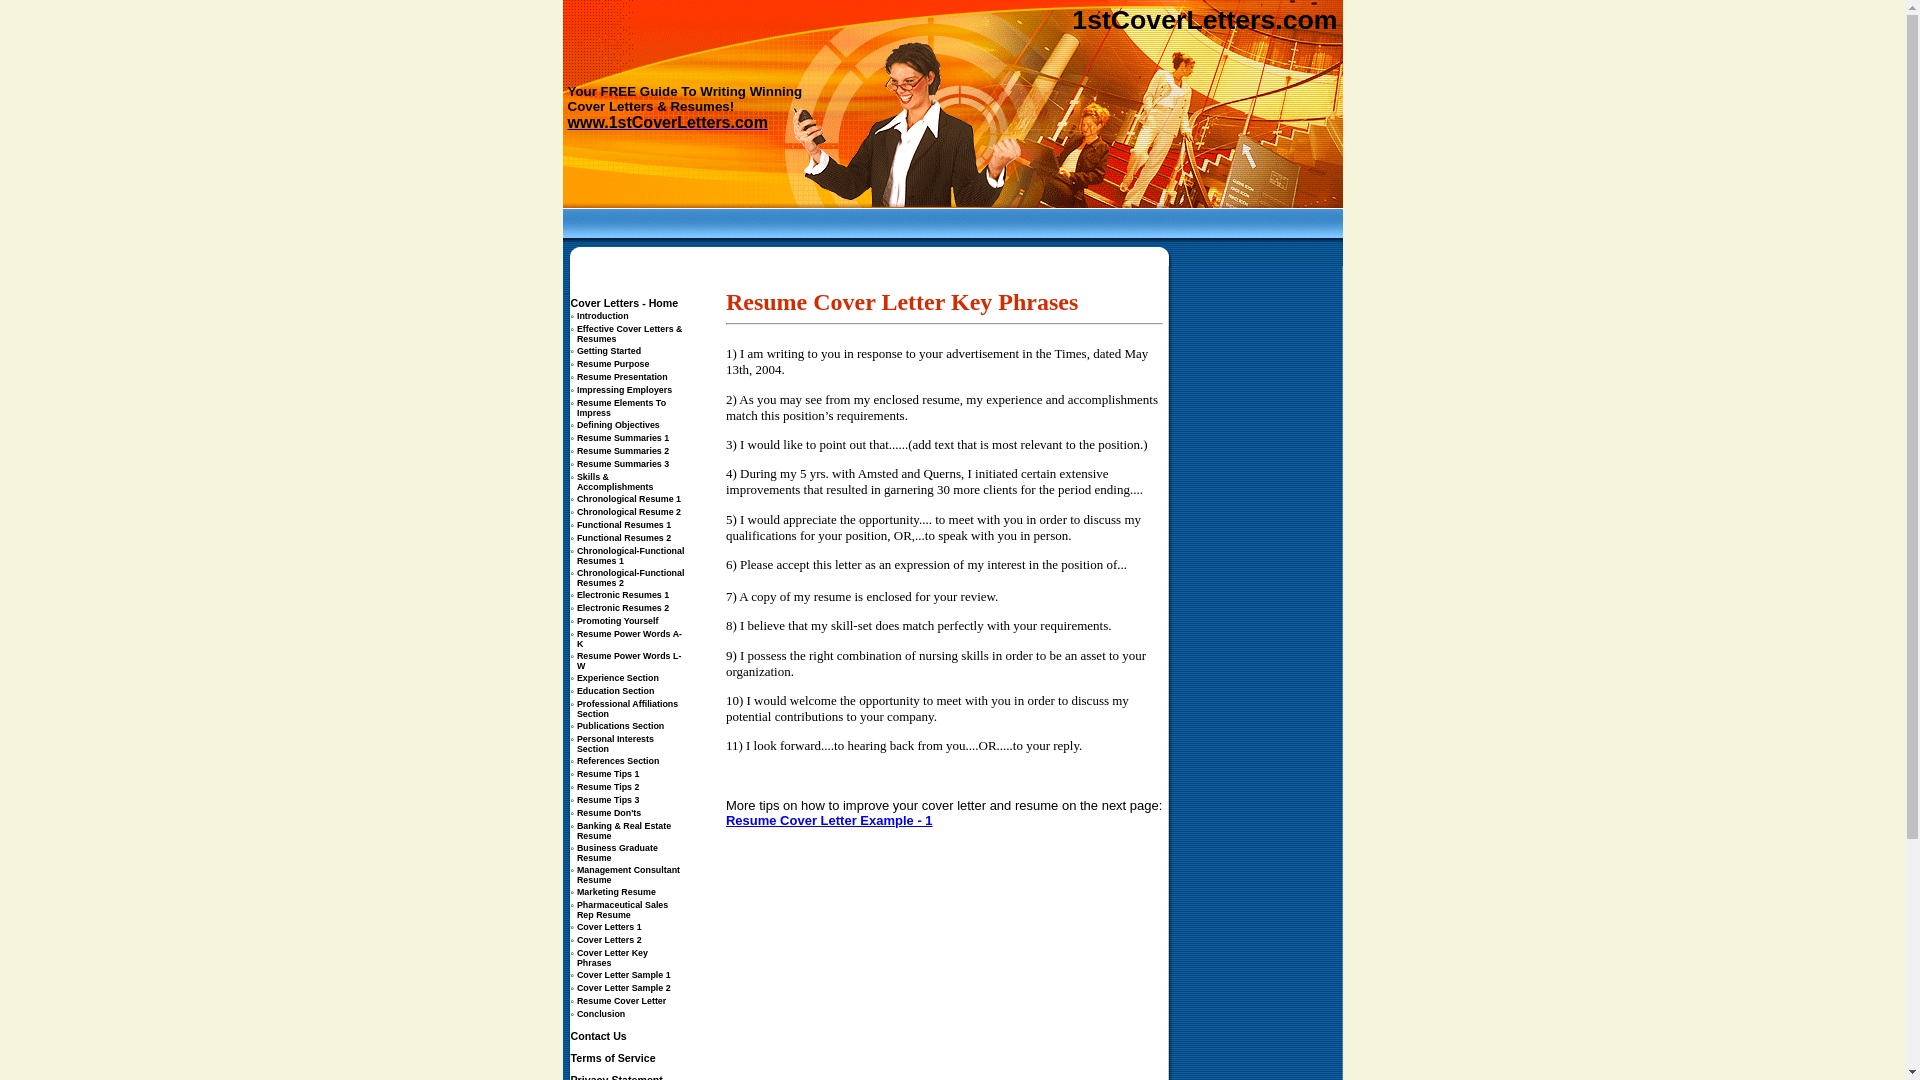 The width and height of the screenshot is (1920, 1080). What do you see at coordinates (630, 638) in the screenshot?
I see `Resume Power Words A-K` at bounding box center [630, 638].